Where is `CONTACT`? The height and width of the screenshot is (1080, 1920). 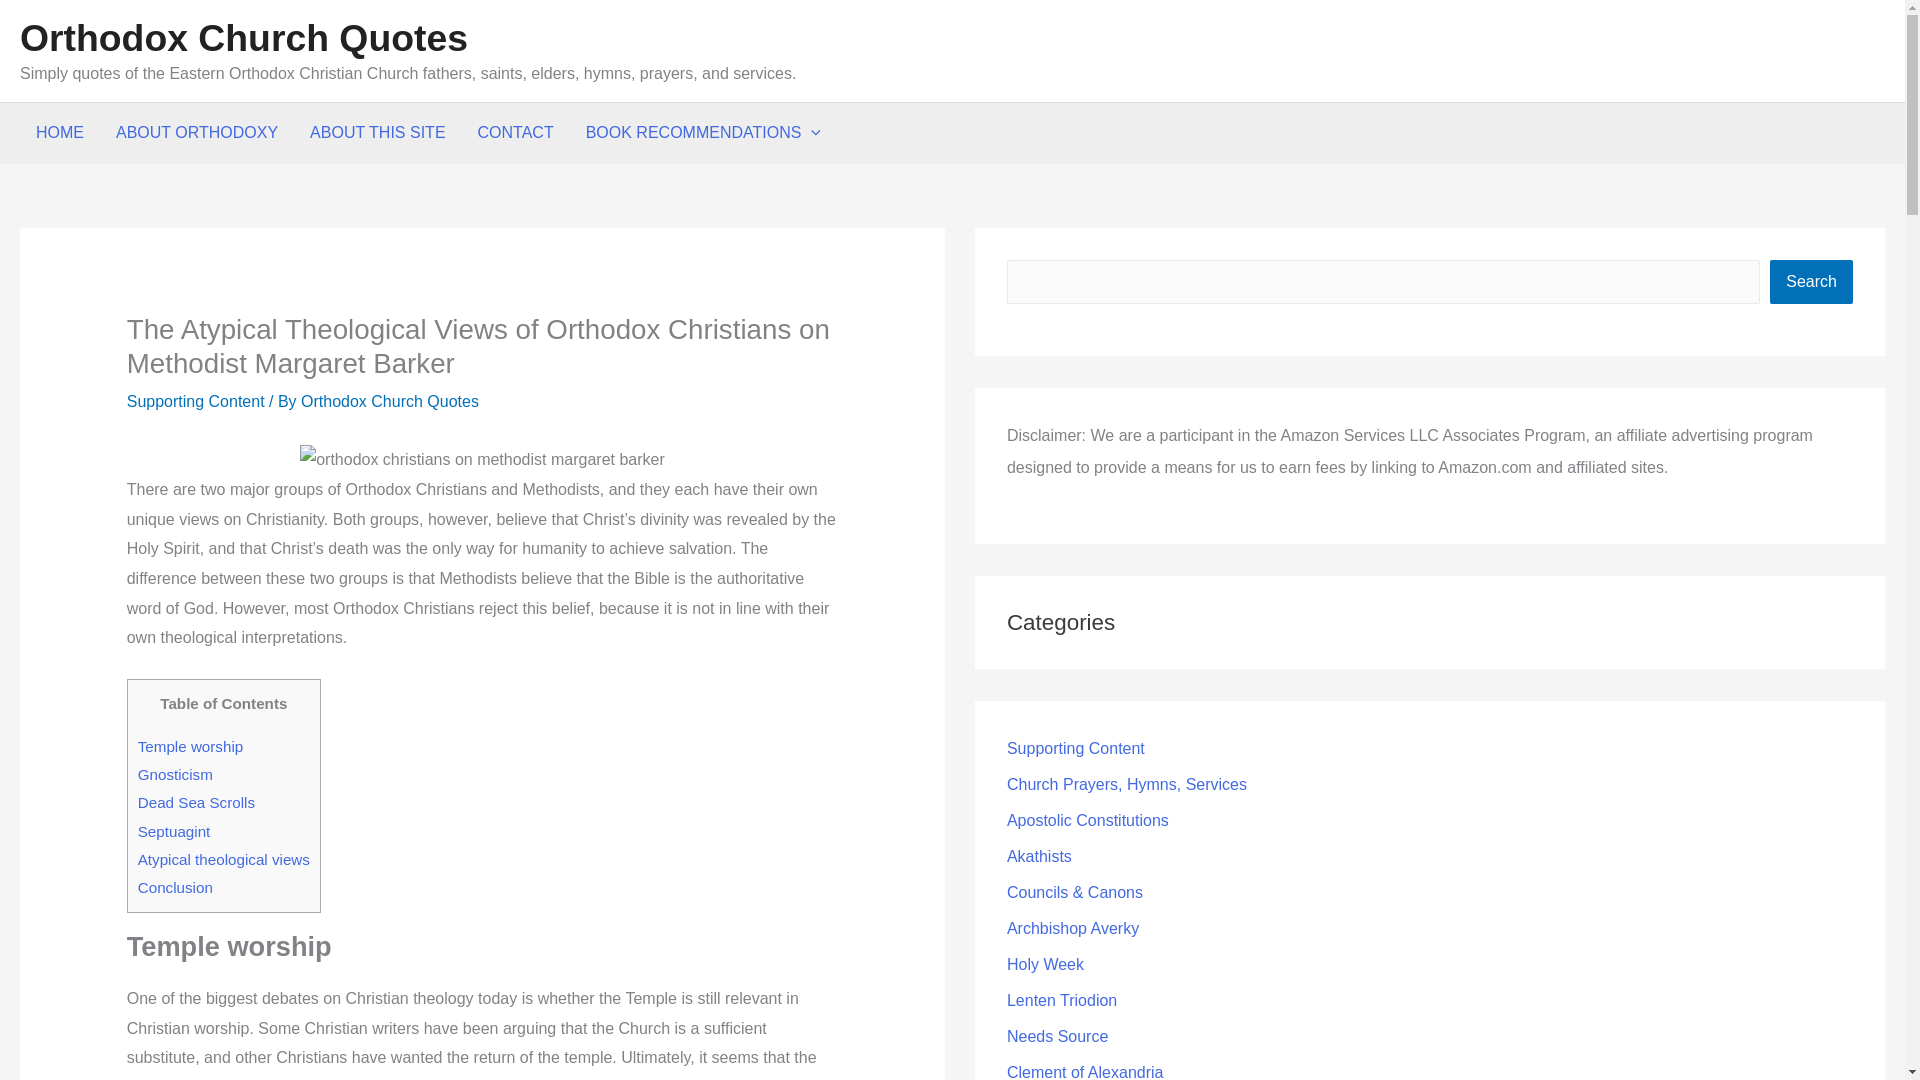 CONTACT is located at coordinates (516, 132).